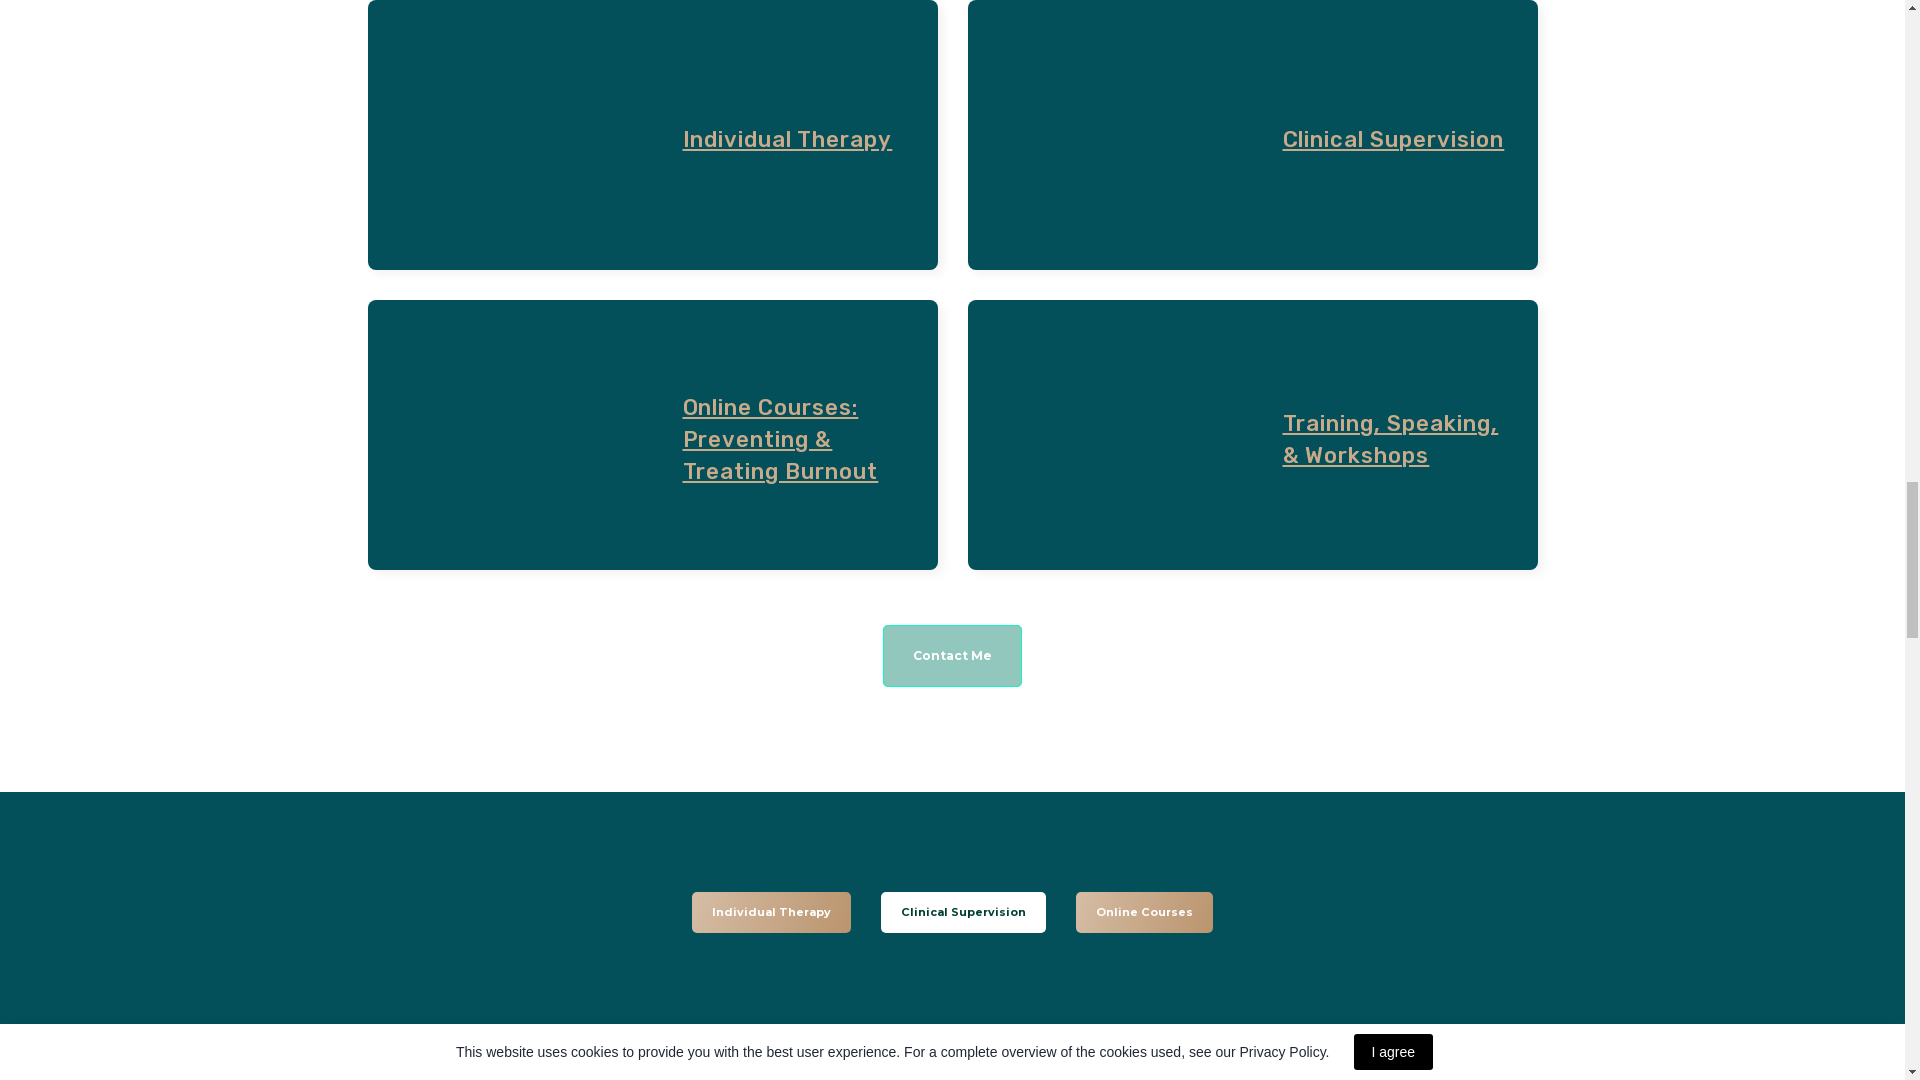 The width and height of the screenshot is (1920, 1080). Describe the element at coordinates (1144, 912) in the screenshot. I see `Online Courses` at that location.